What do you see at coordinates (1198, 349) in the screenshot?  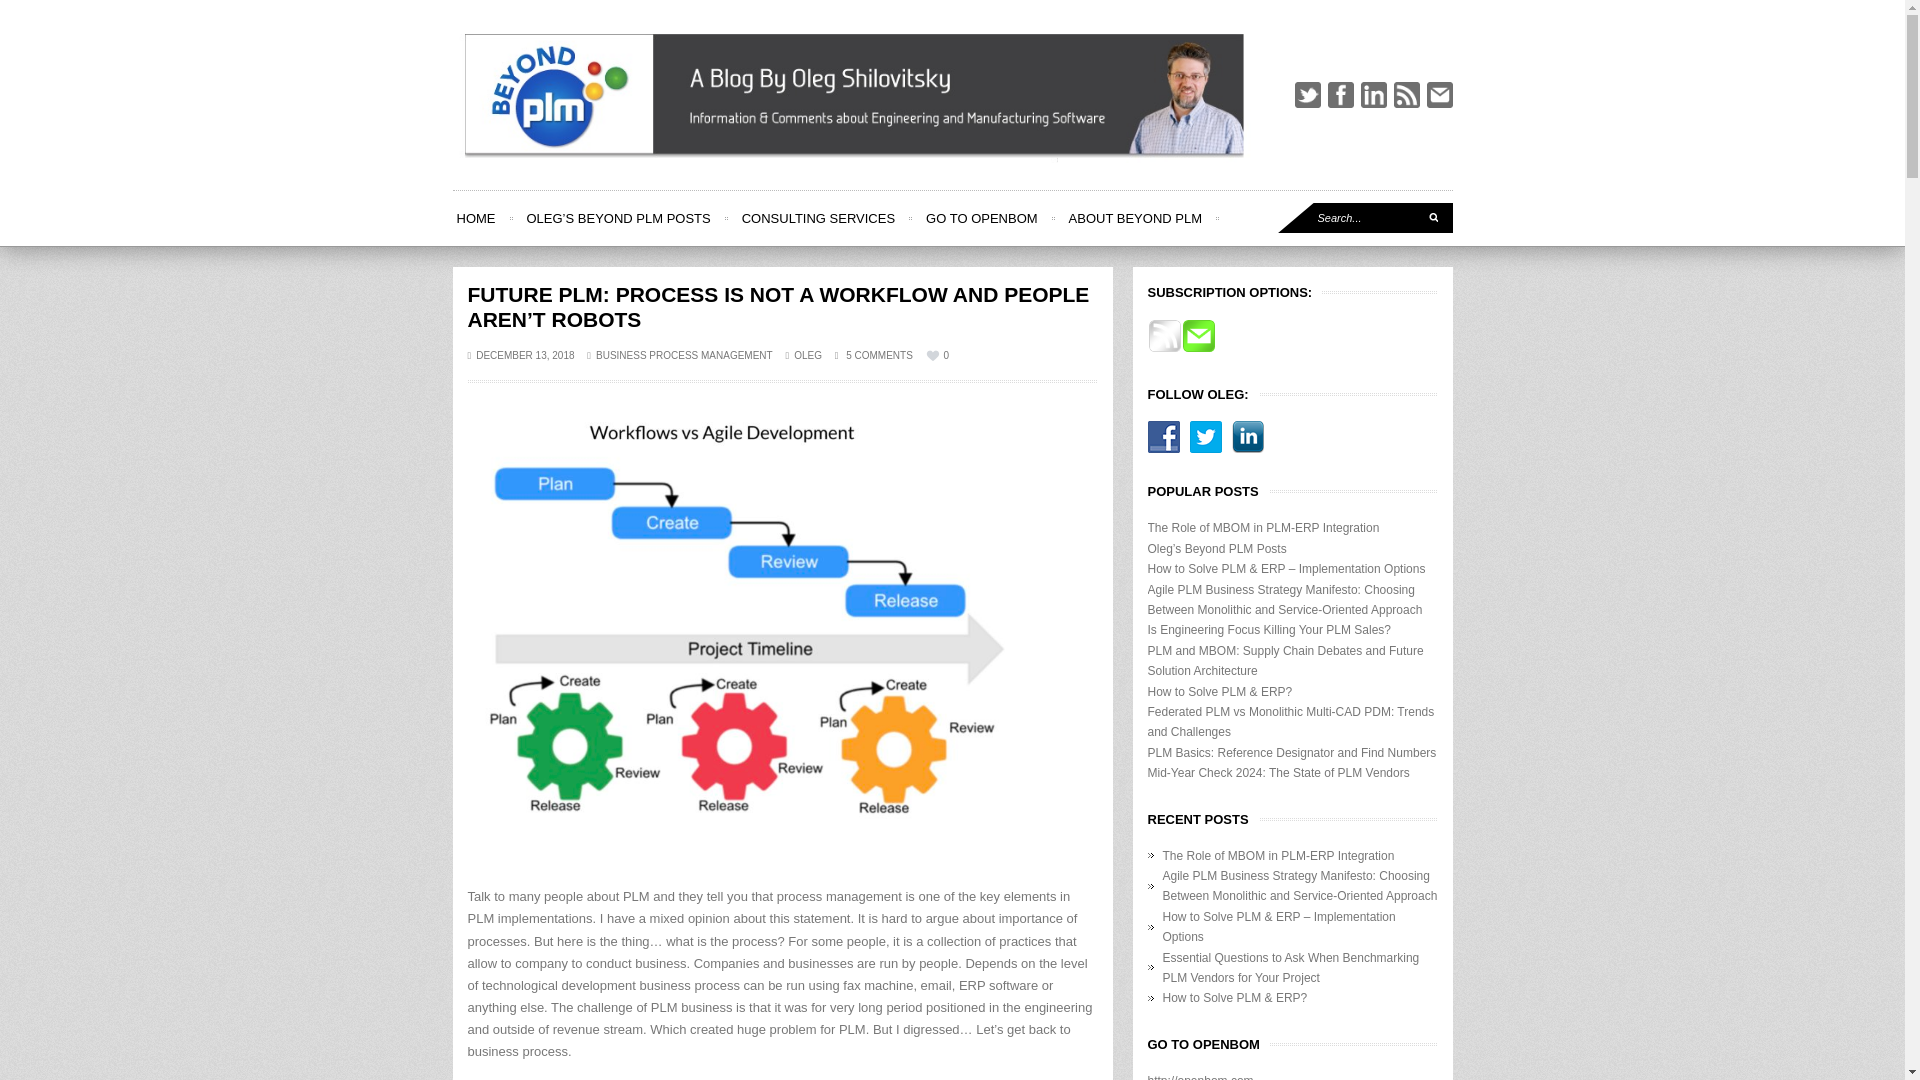 I see `Subscribe via Email` at bounding box center [1198, 349].